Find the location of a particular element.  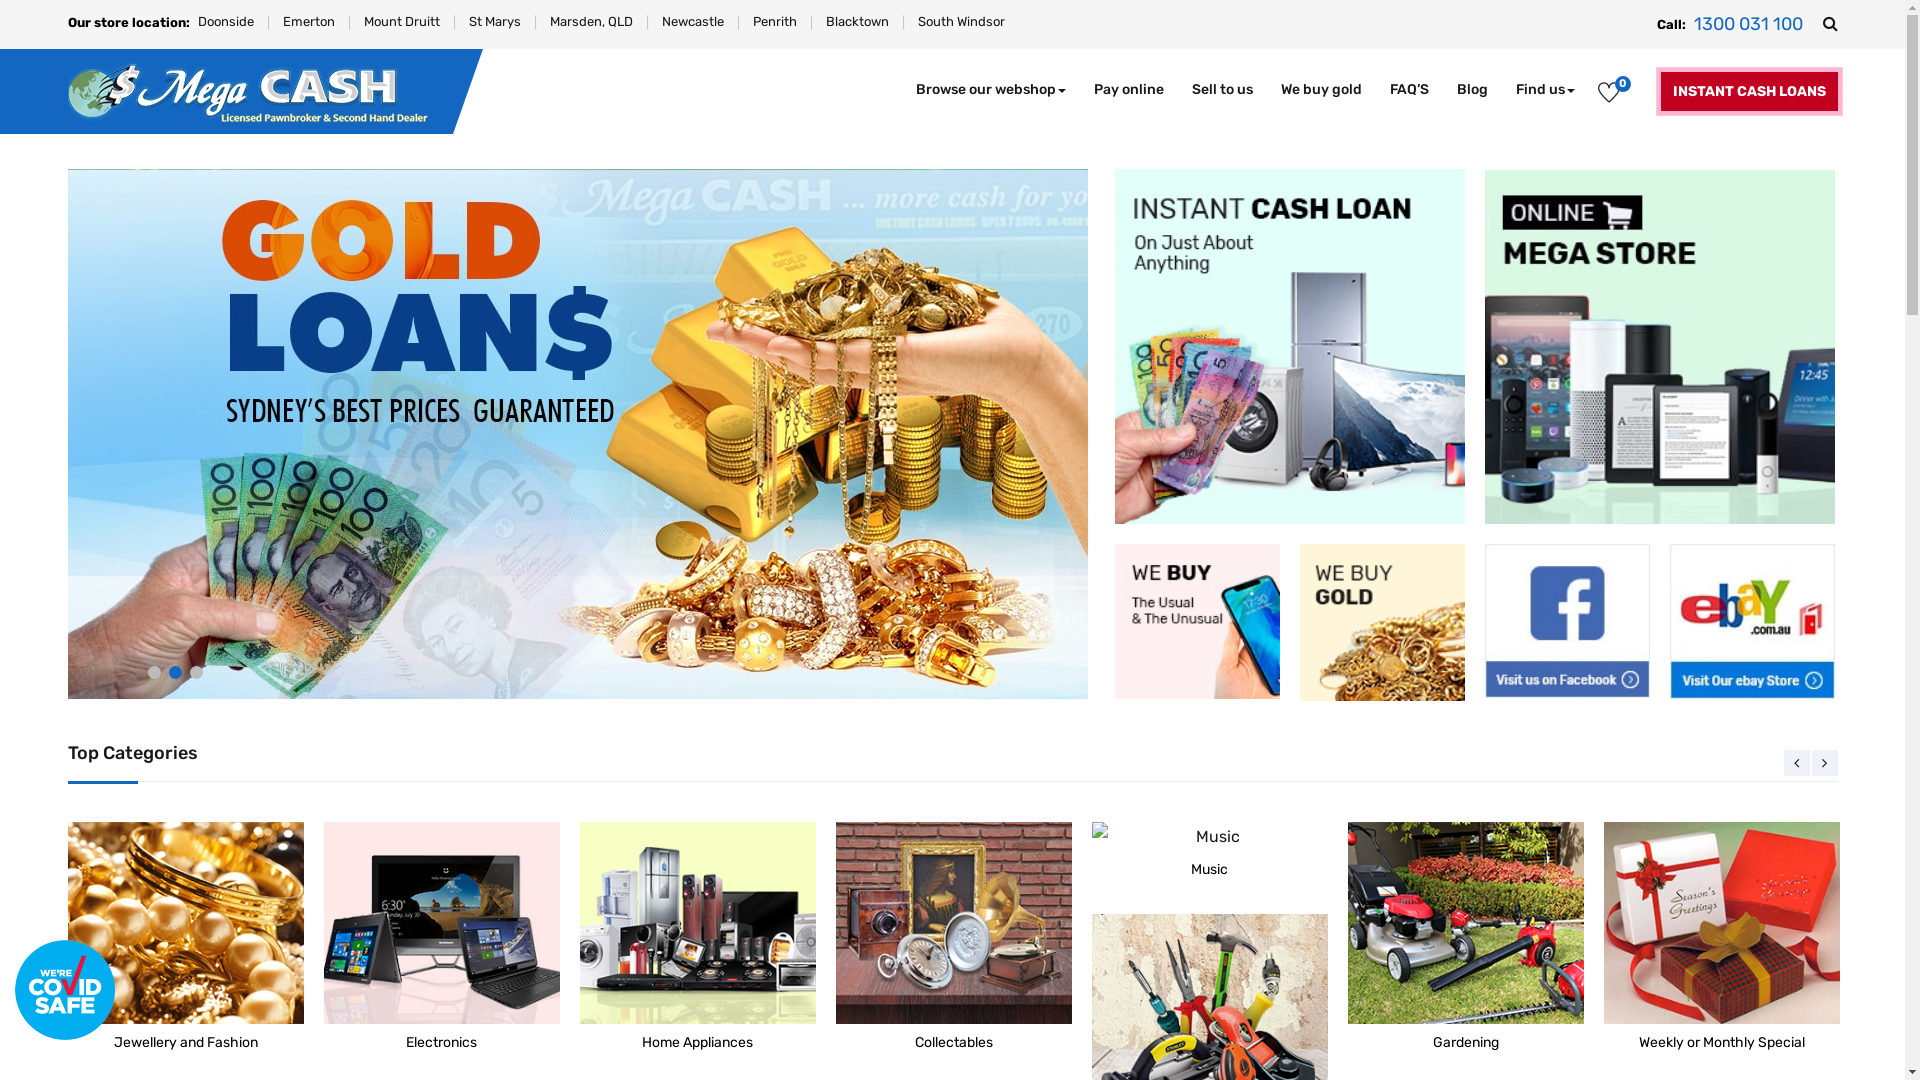

Electronics is located at coordinates (442, 942).